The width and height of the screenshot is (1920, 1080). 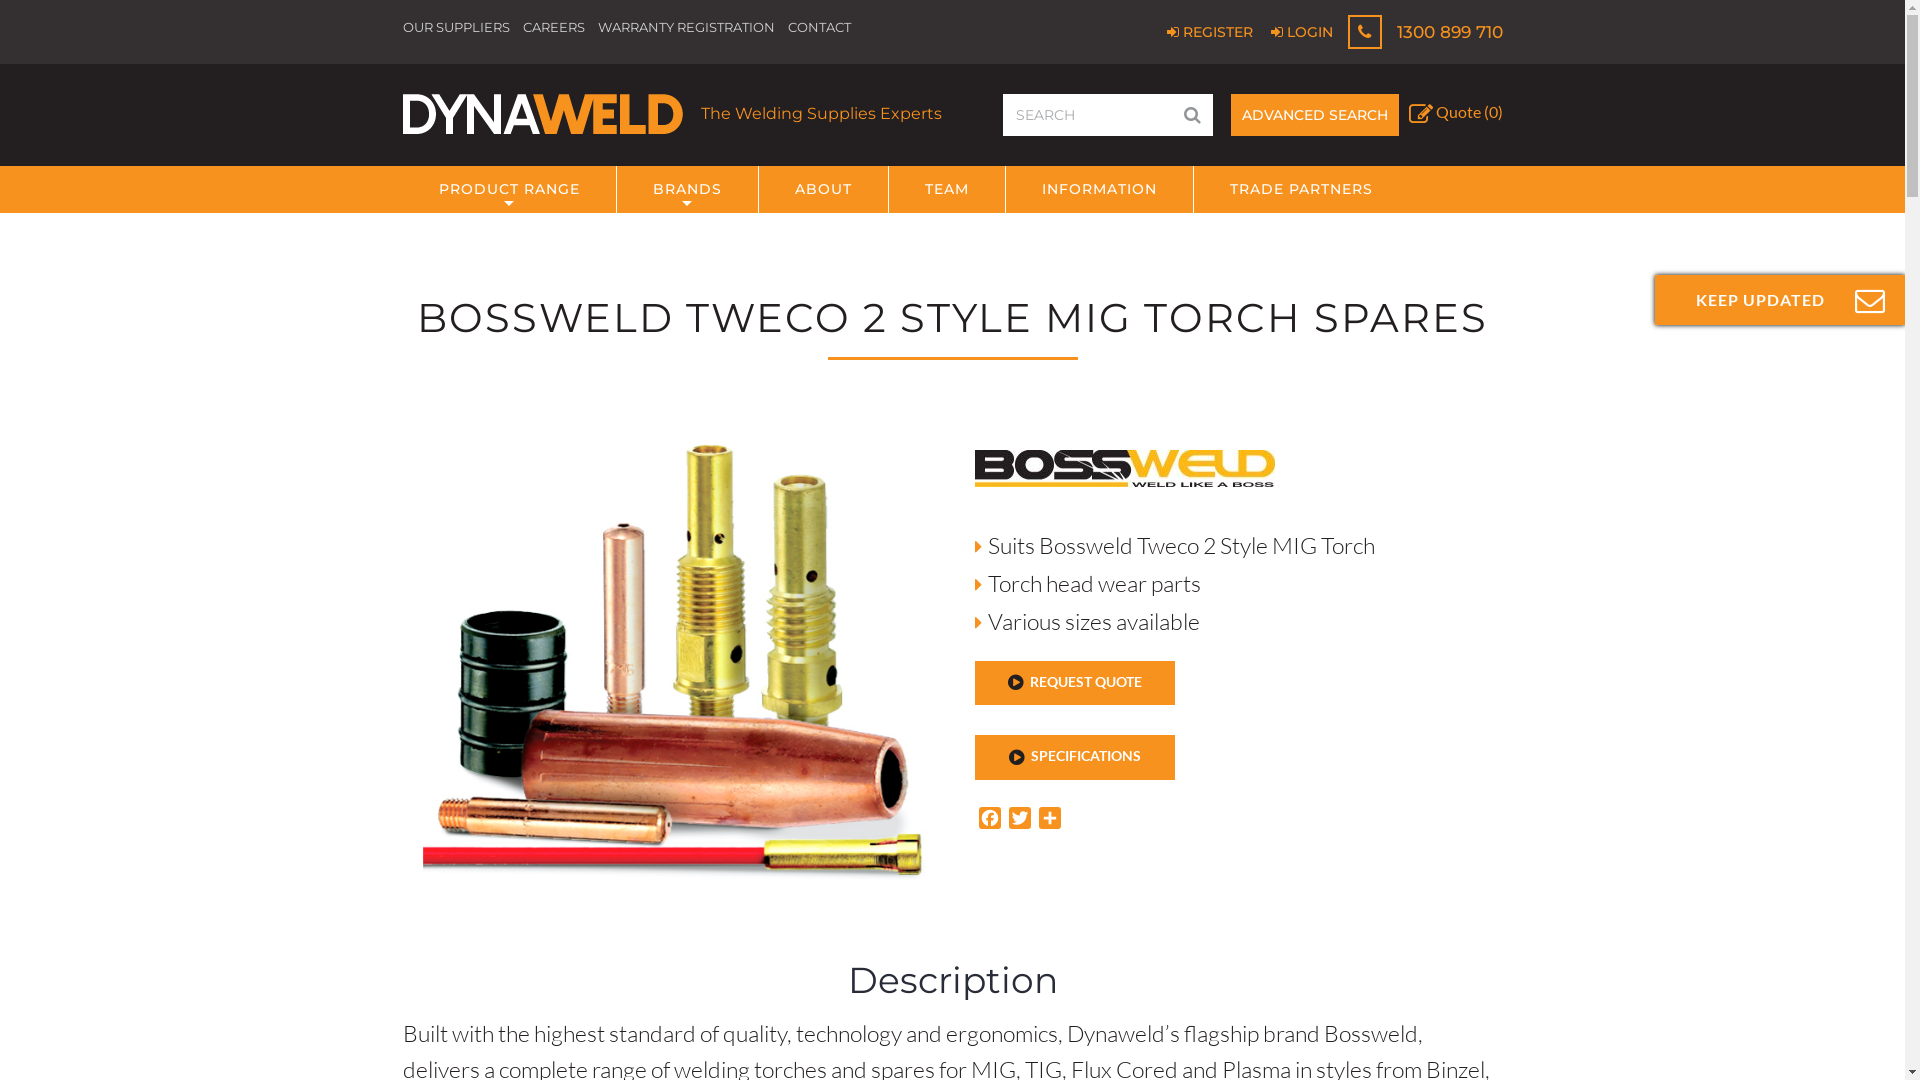 What do you see at coordinates (1302, 190) in the screenshot?
I see `TRADE PARTNERS` at bounding box center [1302, 190].